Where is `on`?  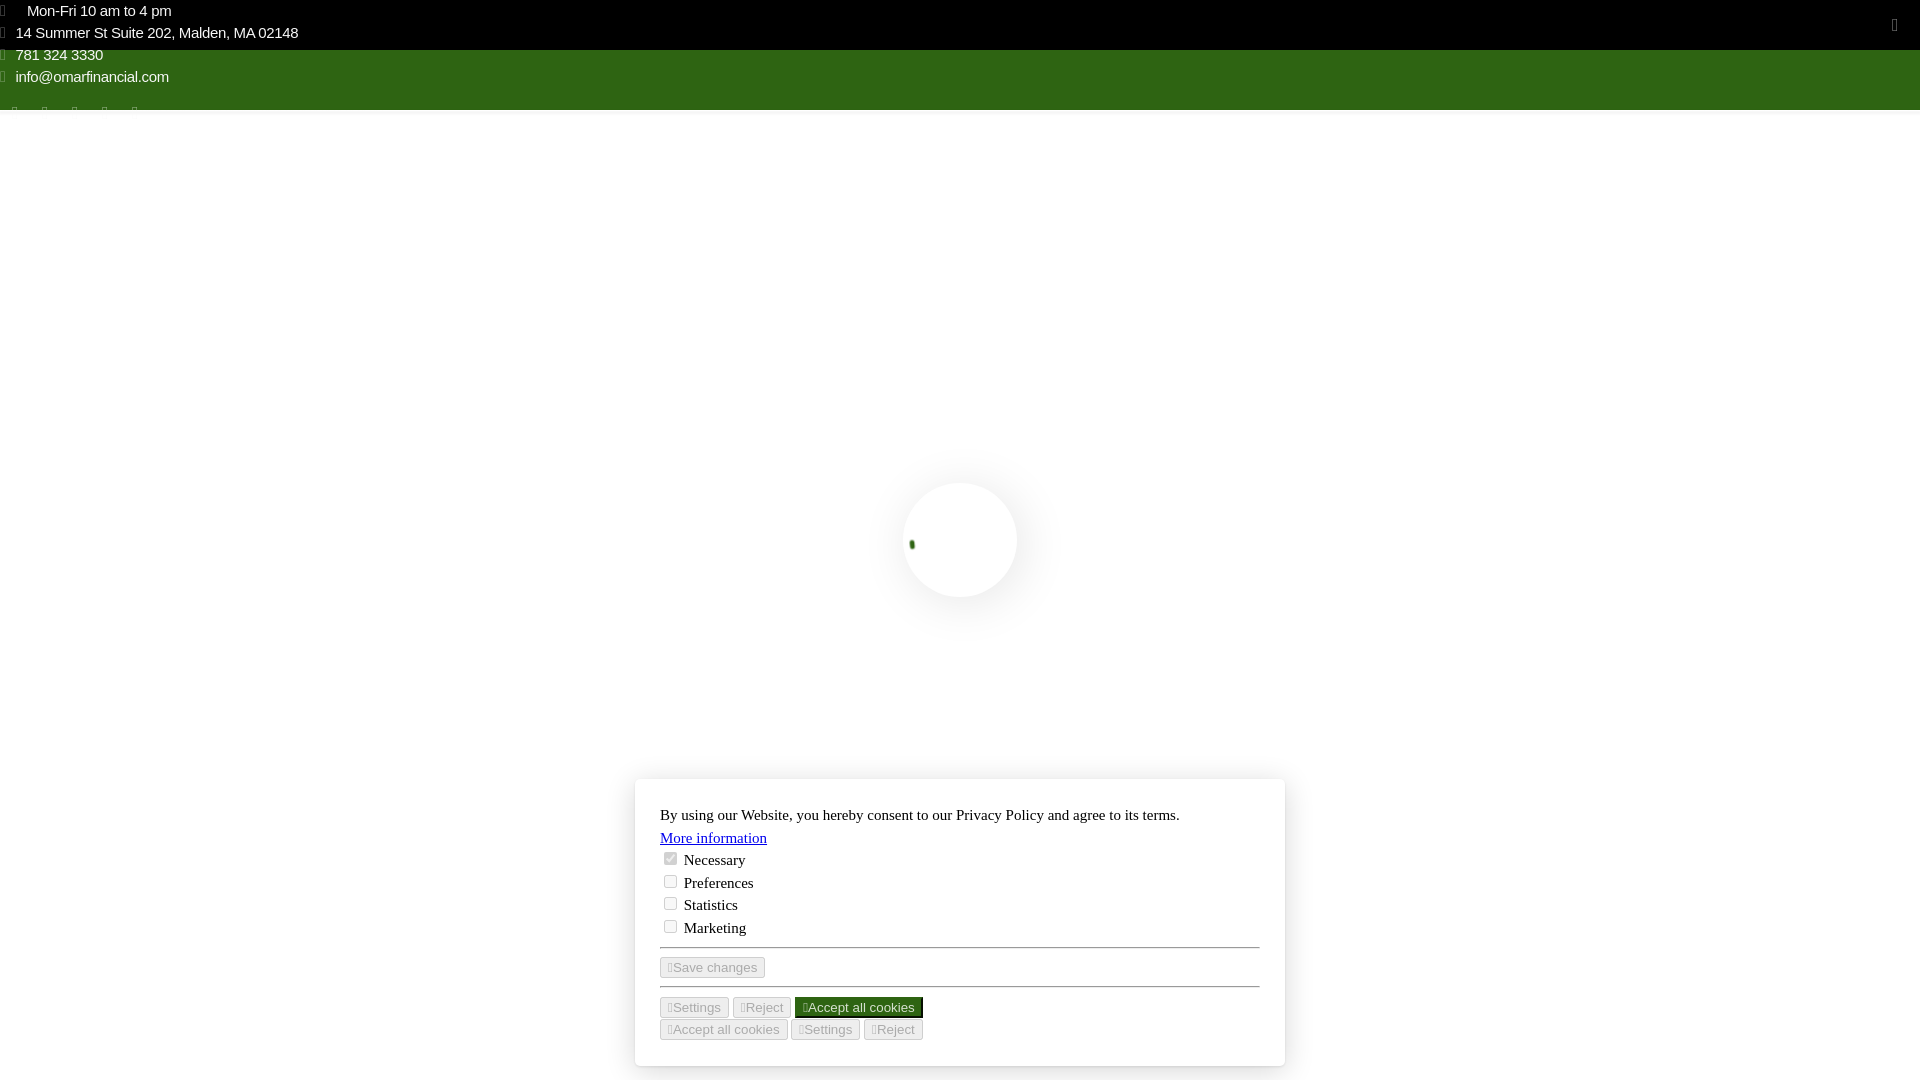 on is located at coordinates (670, 926).